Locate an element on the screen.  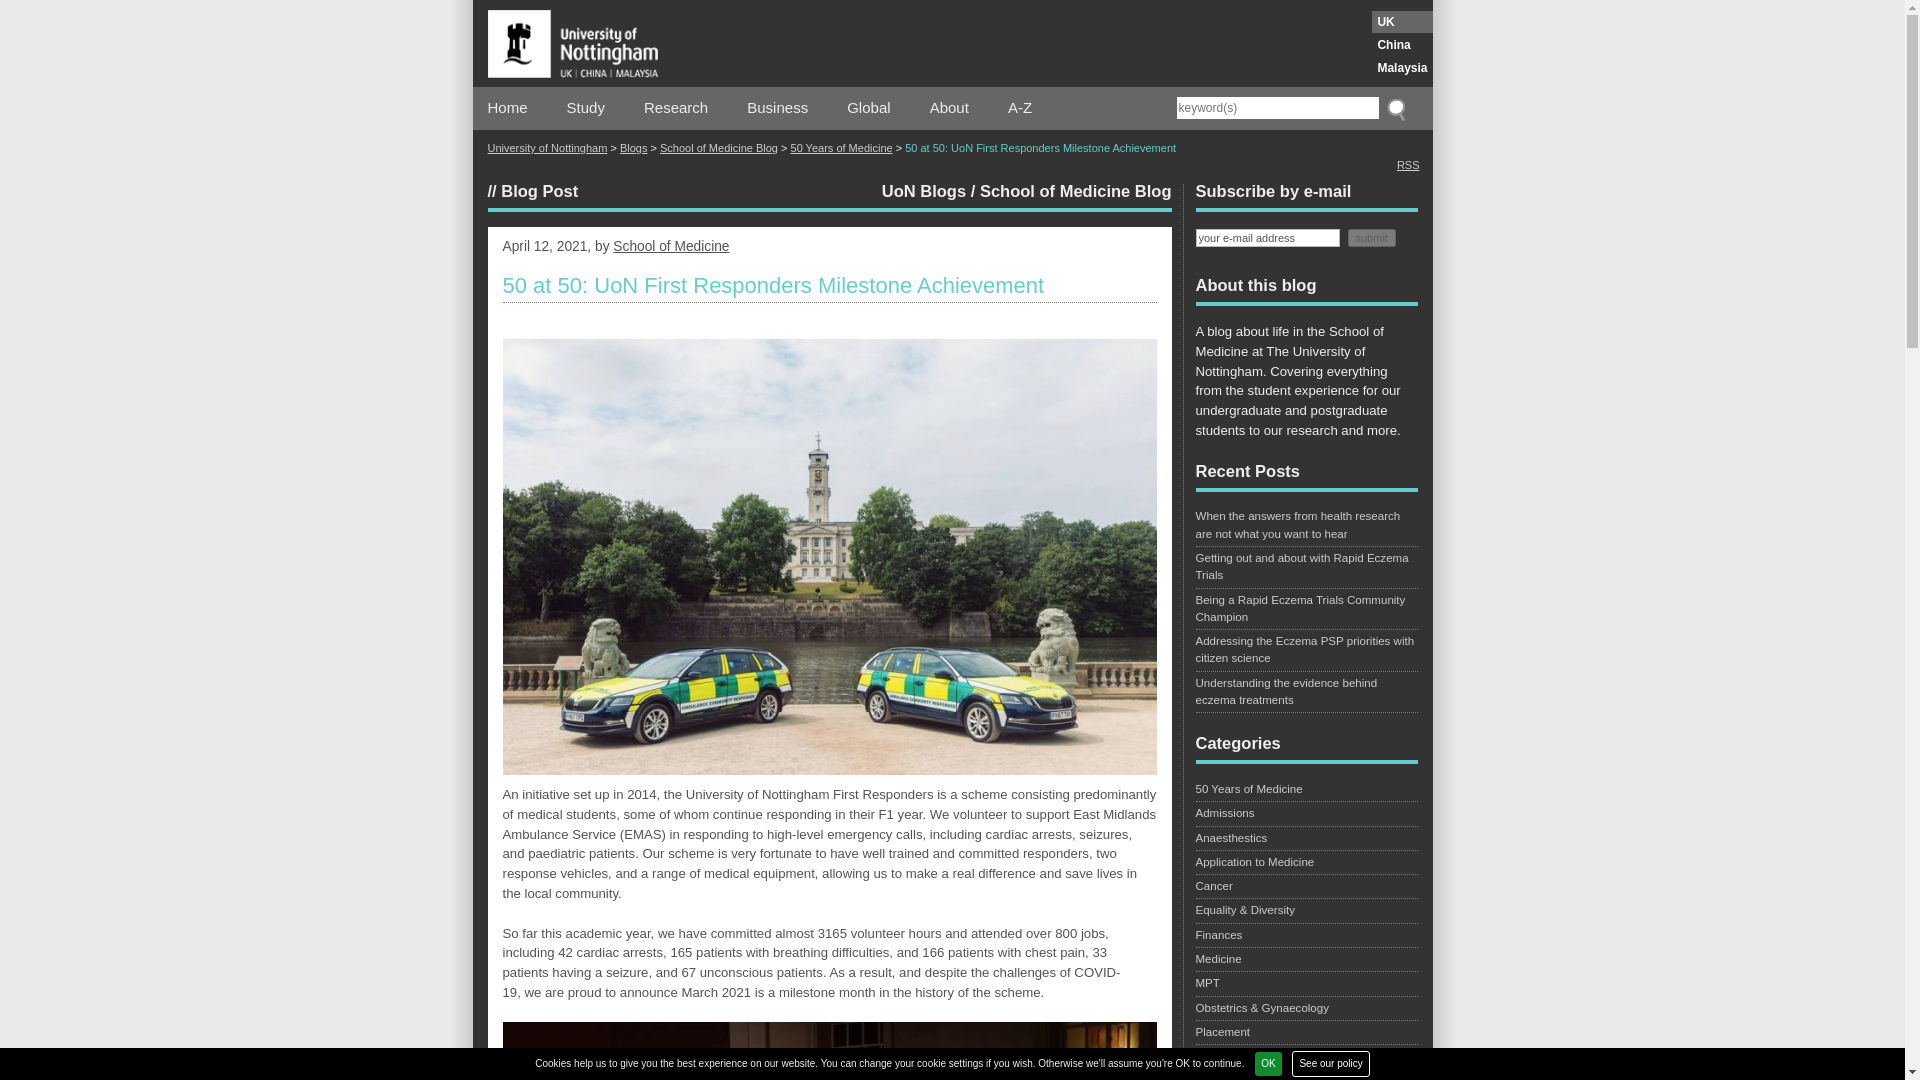
UoN Blogs is located at coordinates (923, 190).